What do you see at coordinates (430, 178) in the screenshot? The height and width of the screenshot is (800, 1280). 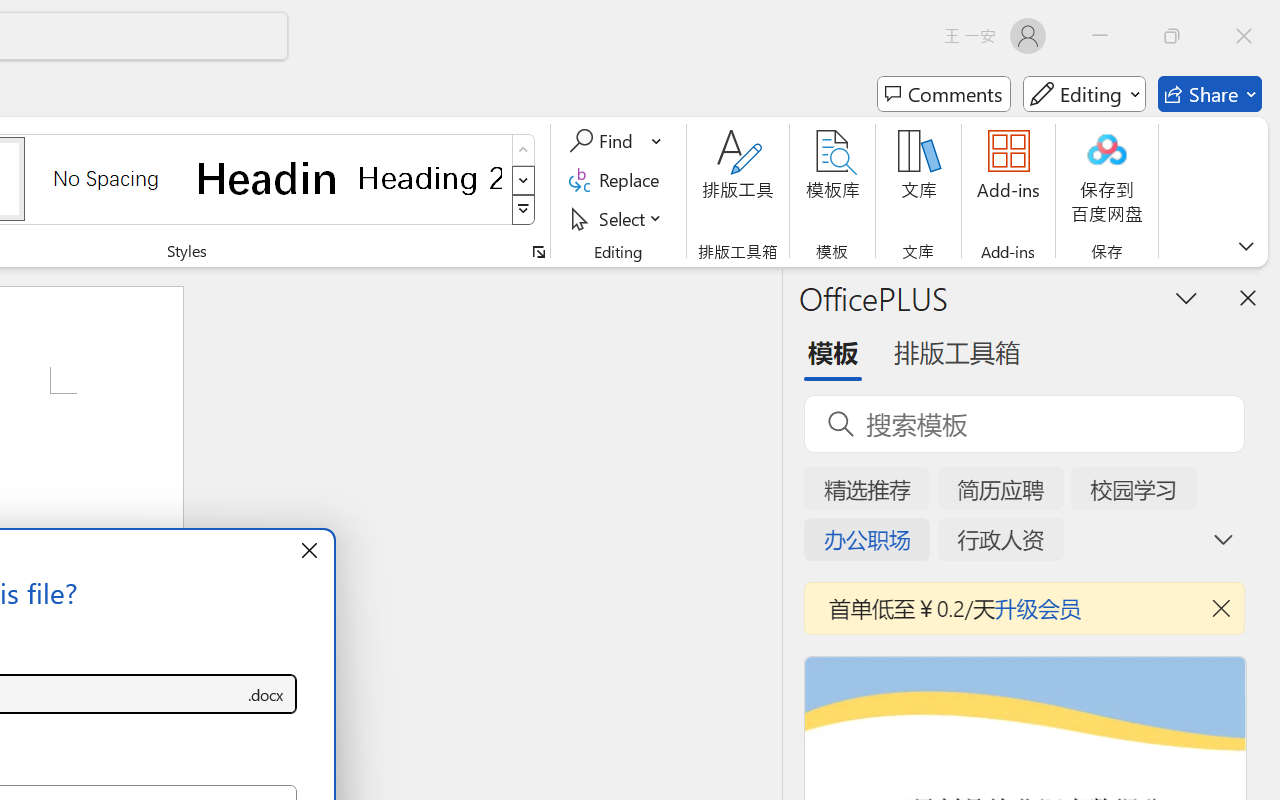 I see `Heading 2` at bounding box center [430, 178].